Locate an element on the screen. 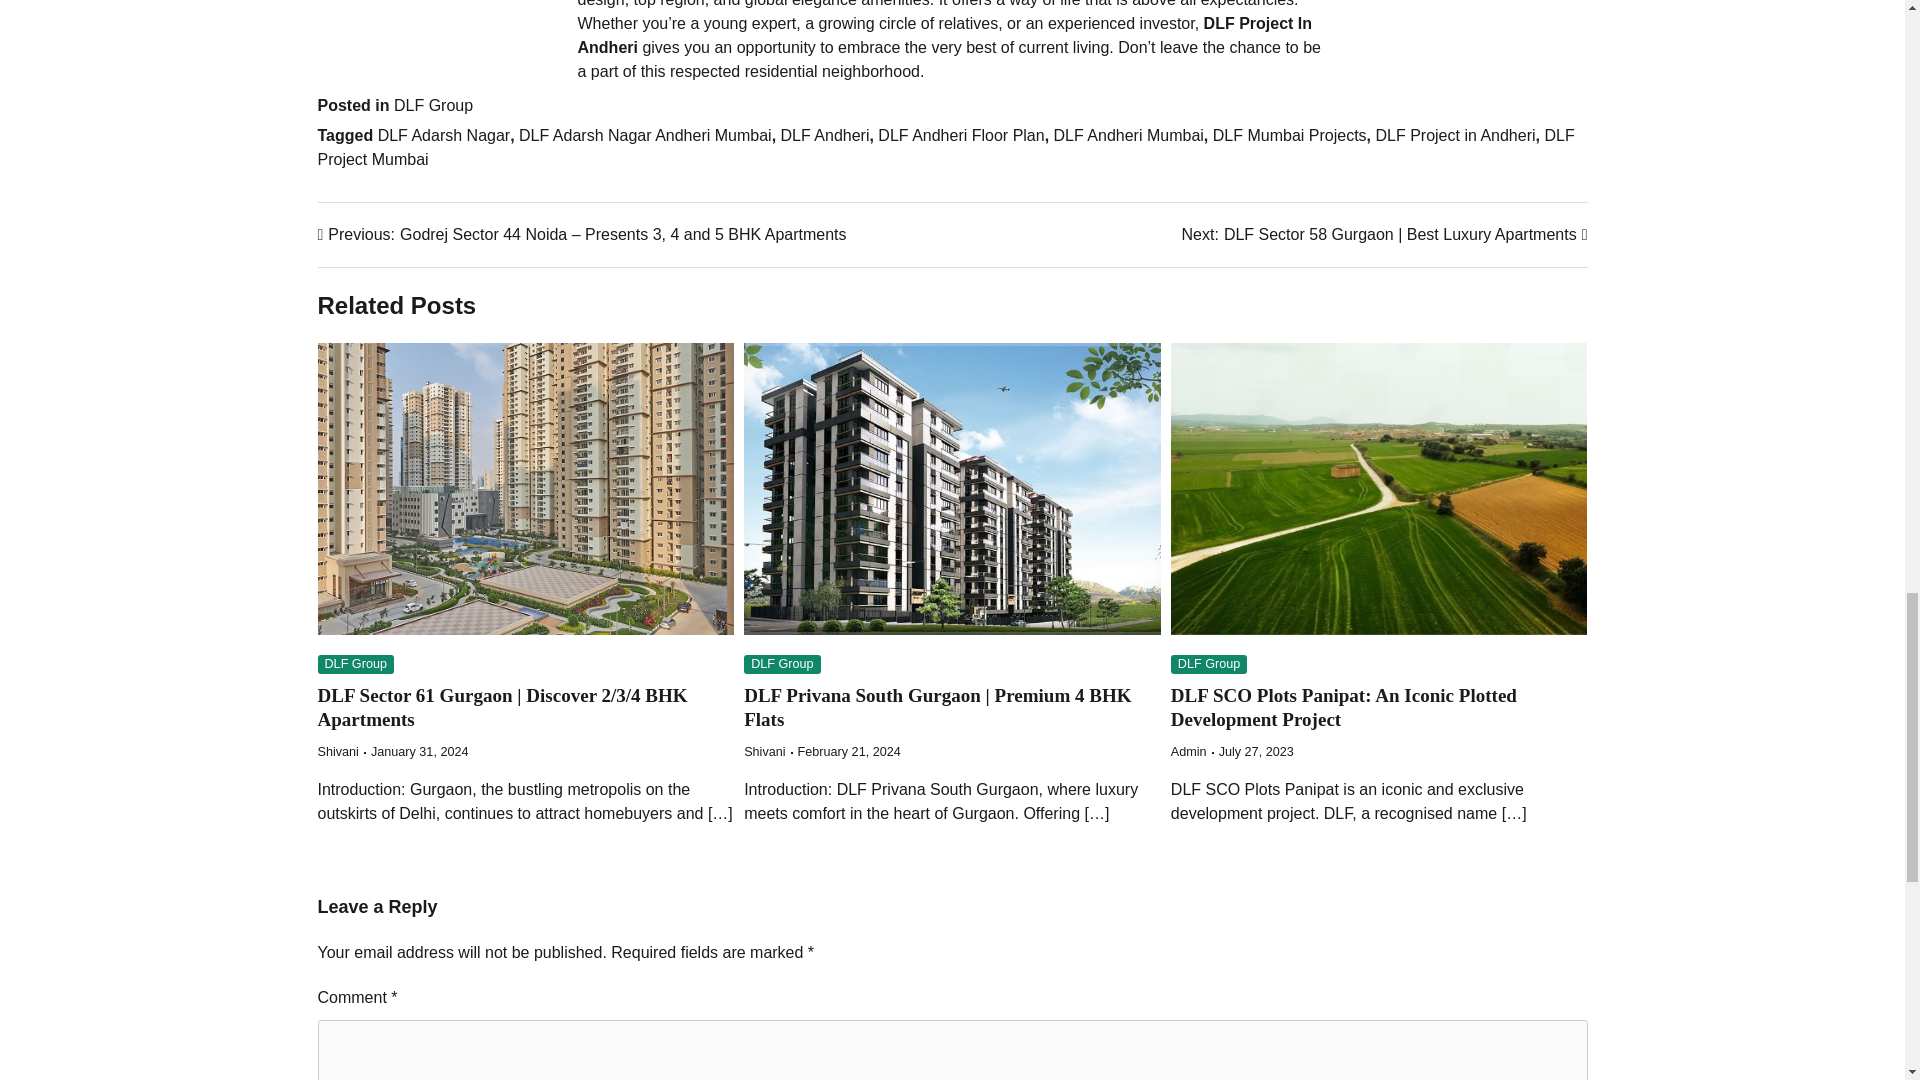 This screenshot has width=1920, height=1080. Admin is located at coordinates (1189, 752).